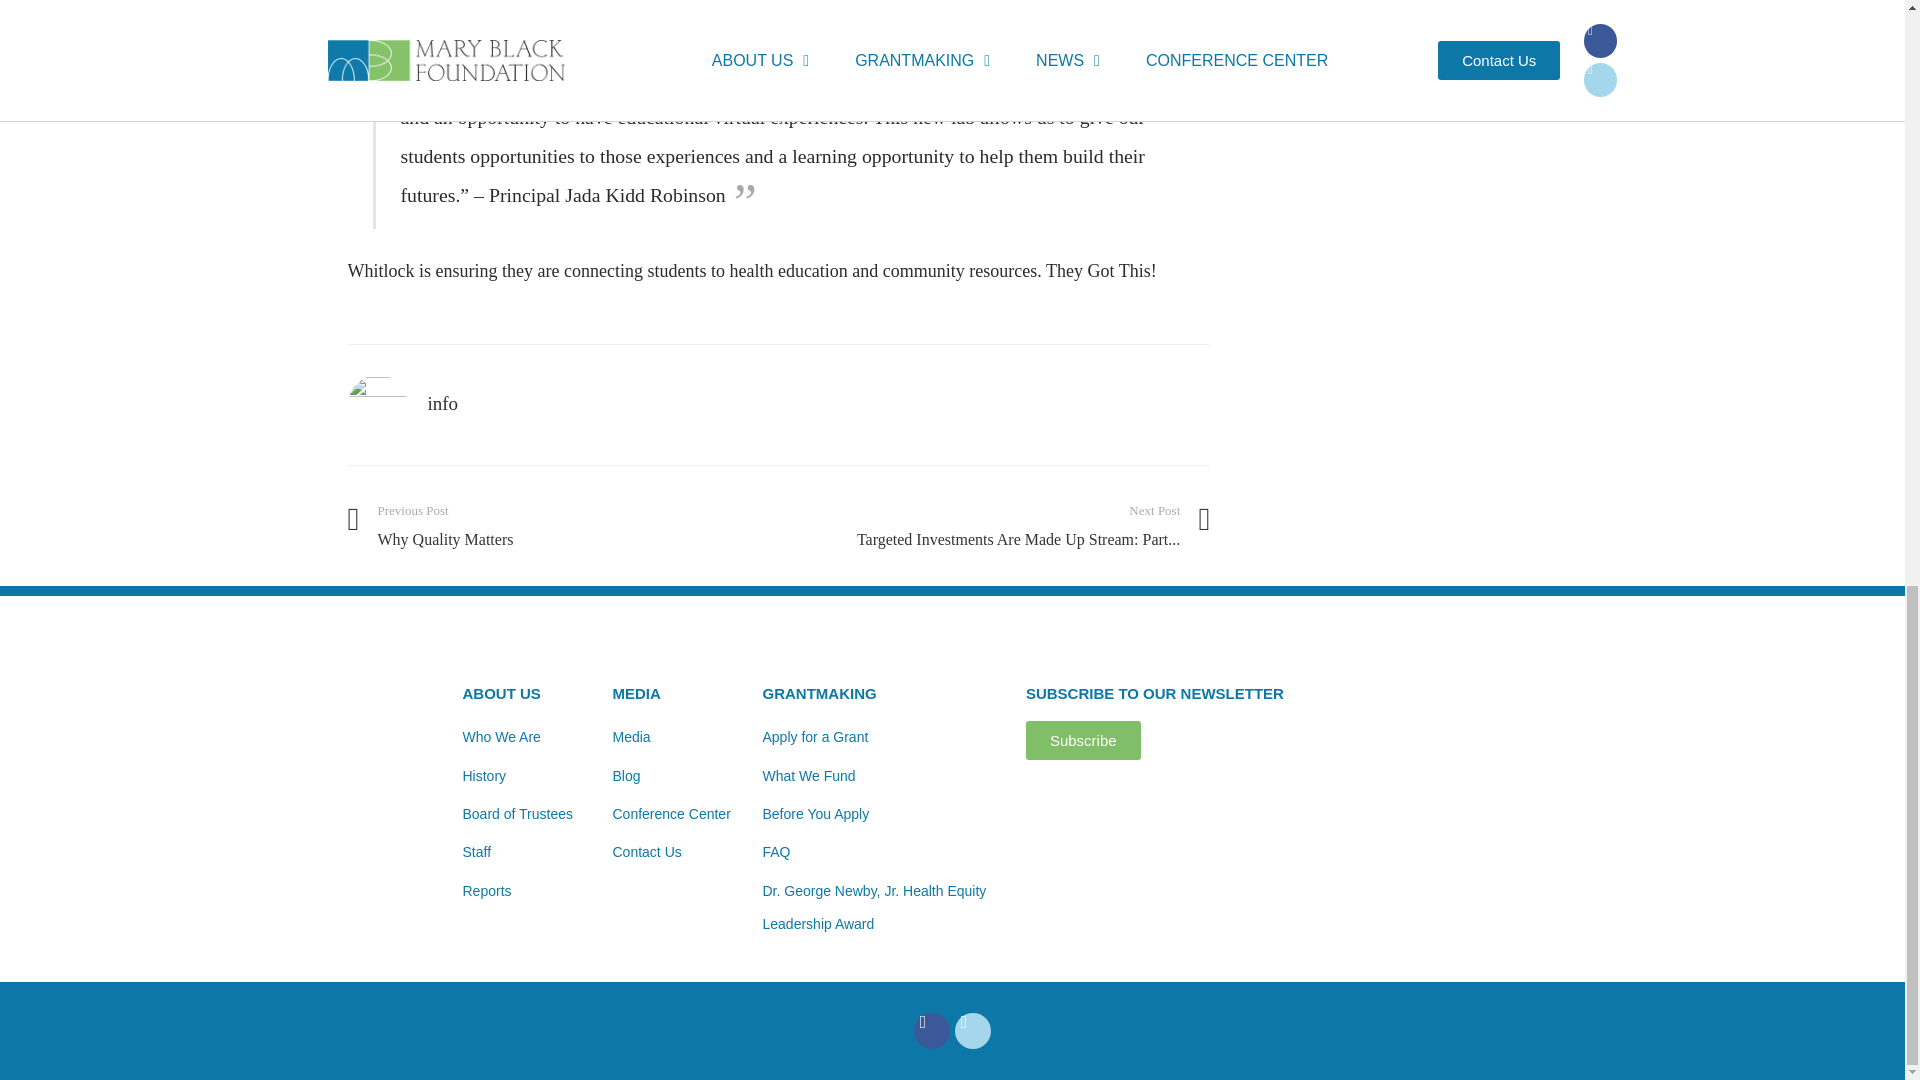 Image resolution: width=1920 pixels, height=1080 pixels. What do you see at coordinates (554, 524) in the screenshot?
I see `Why Quality Matters` at bounding box center [554, 524].